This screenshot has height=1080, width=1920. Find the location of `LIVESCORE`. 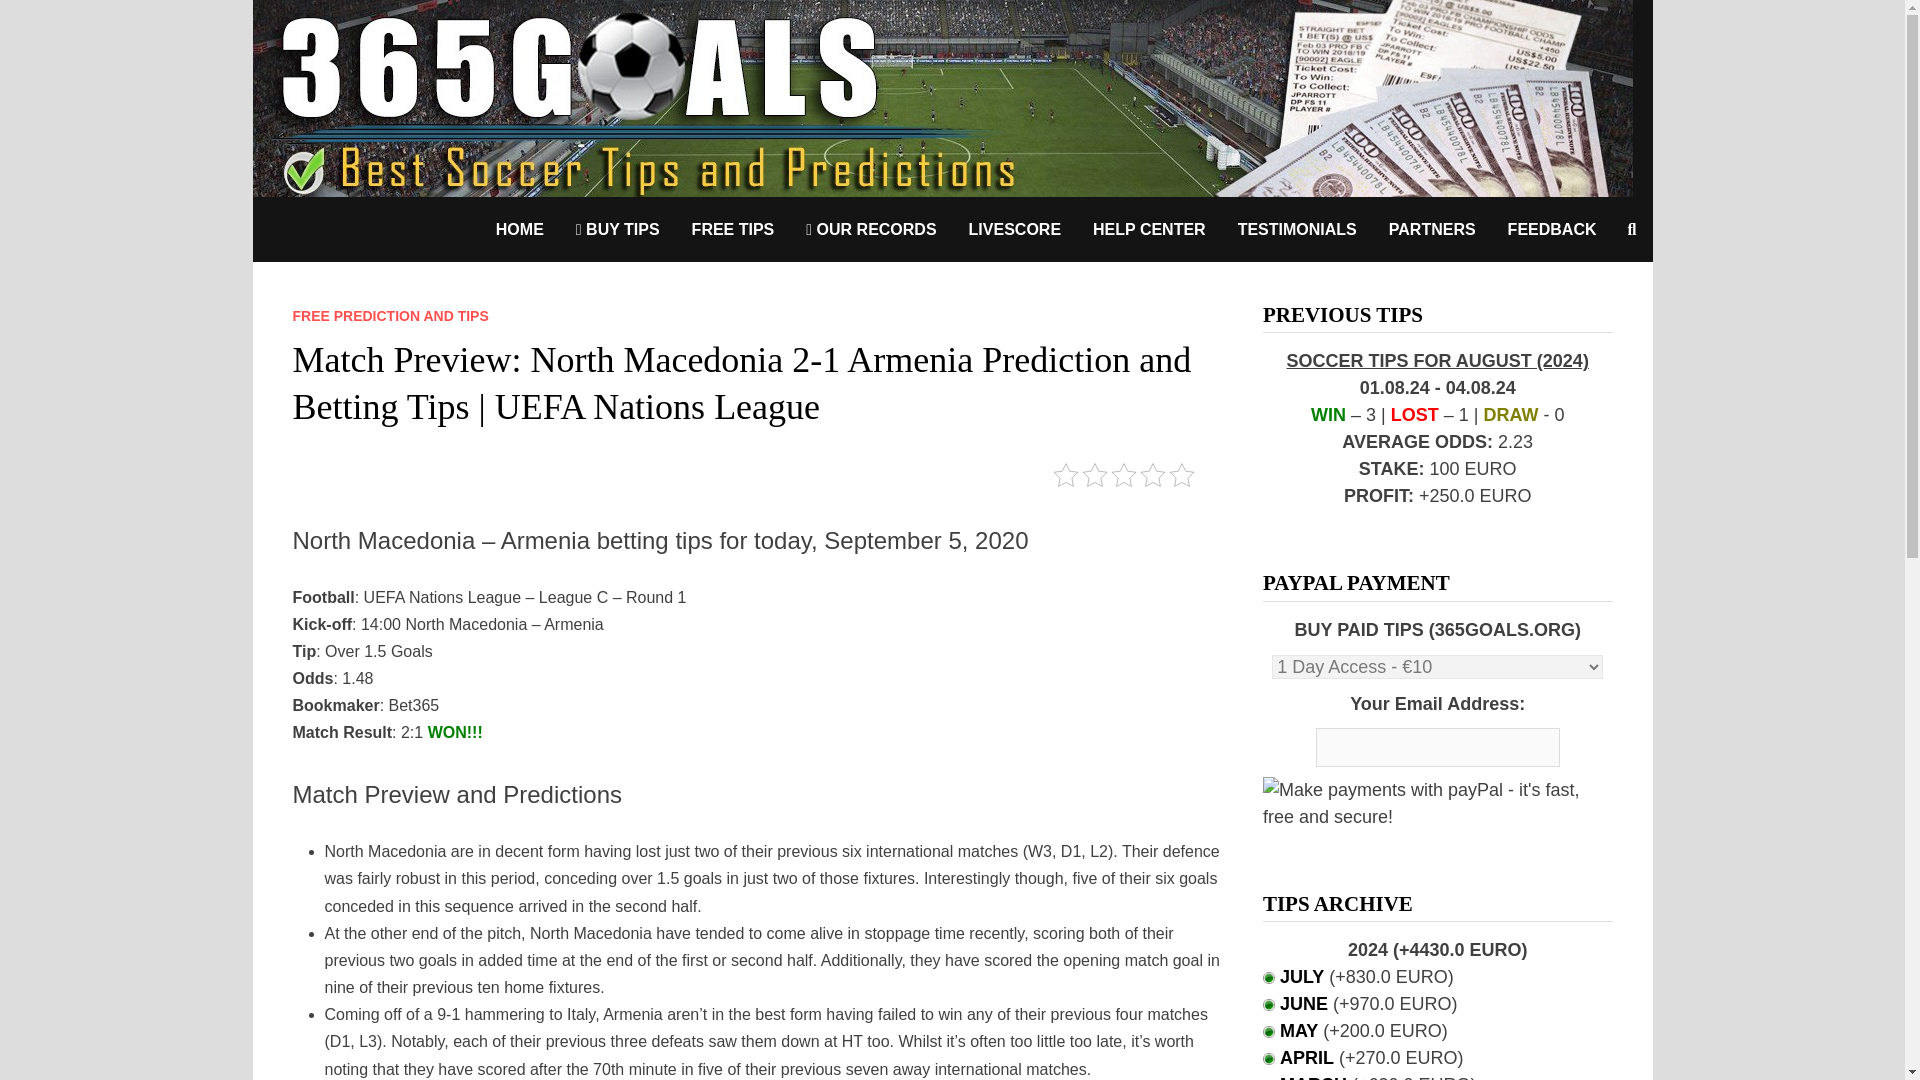

LIVESCORE is located at coordinates (1014, 229).